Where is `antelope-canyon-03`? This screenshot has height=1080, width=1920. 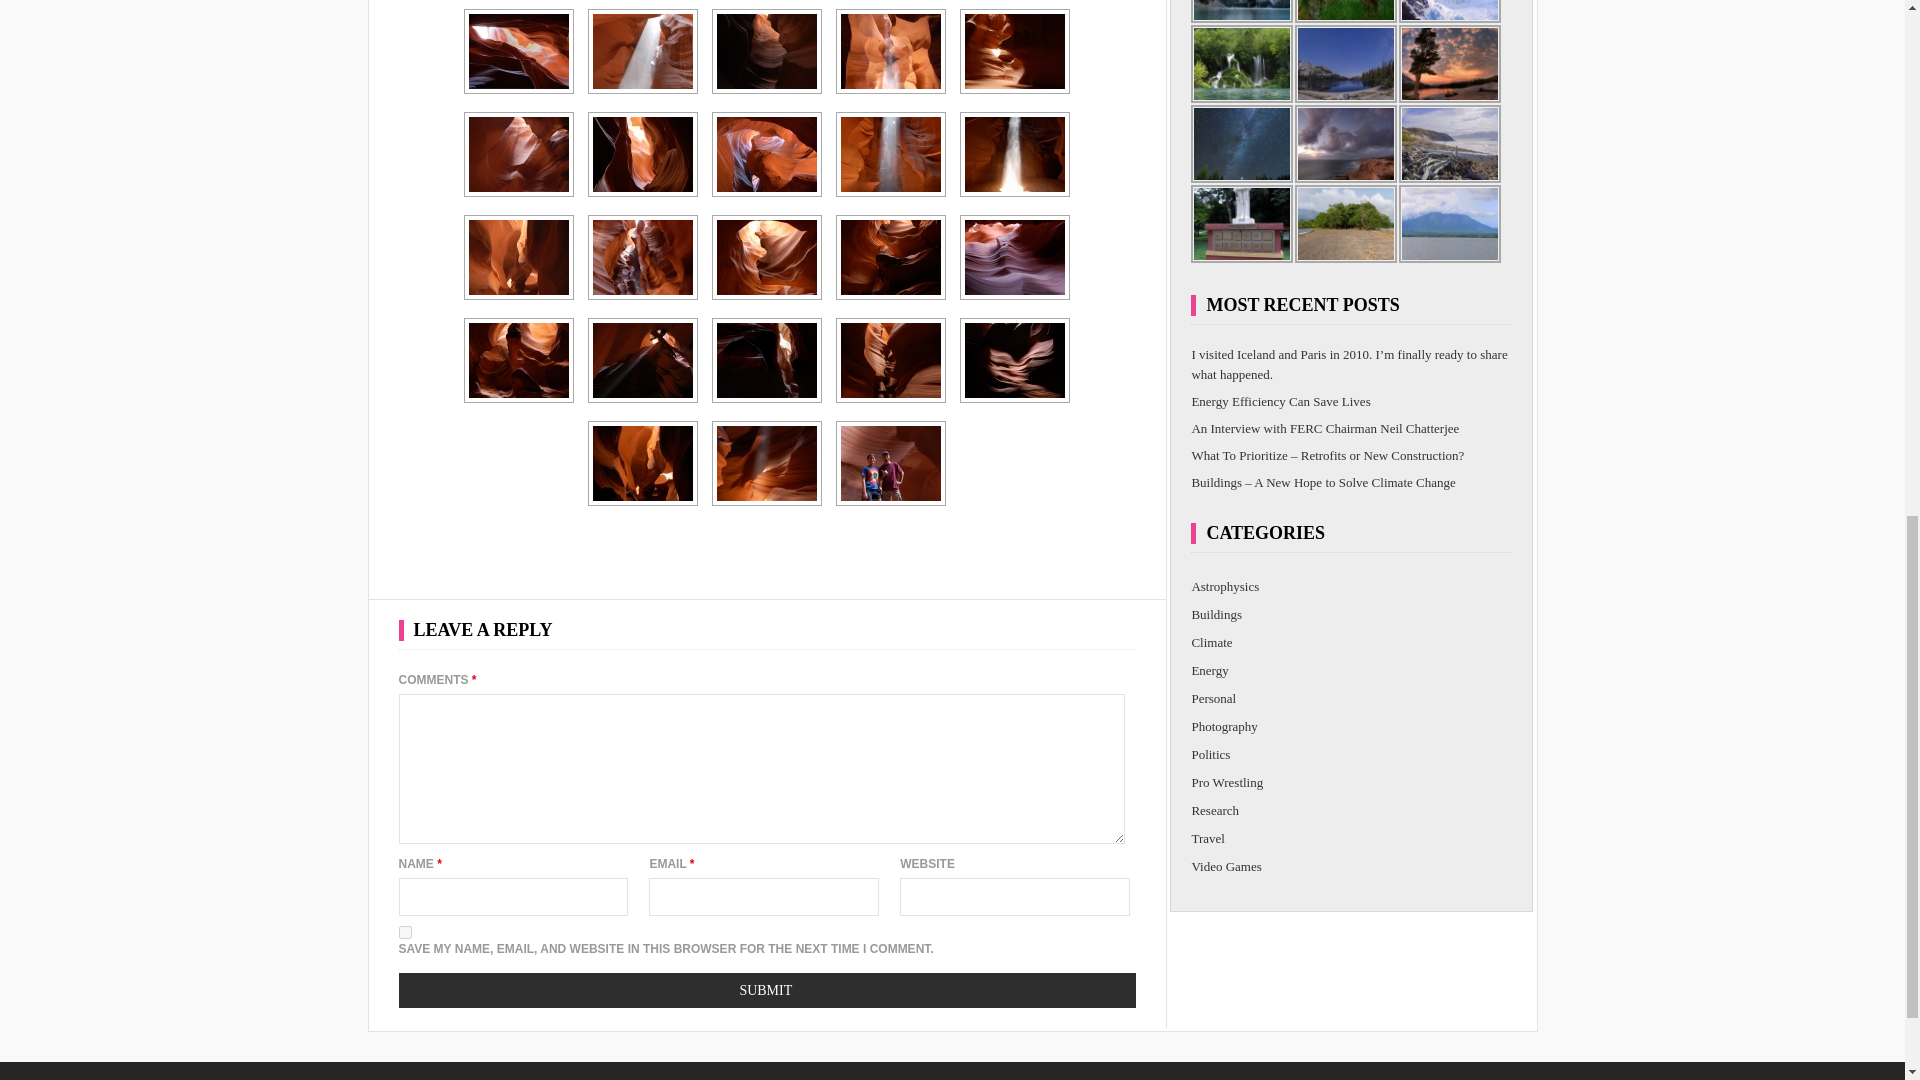
antelope-canyon-03 is located at coordinates (766, 51).